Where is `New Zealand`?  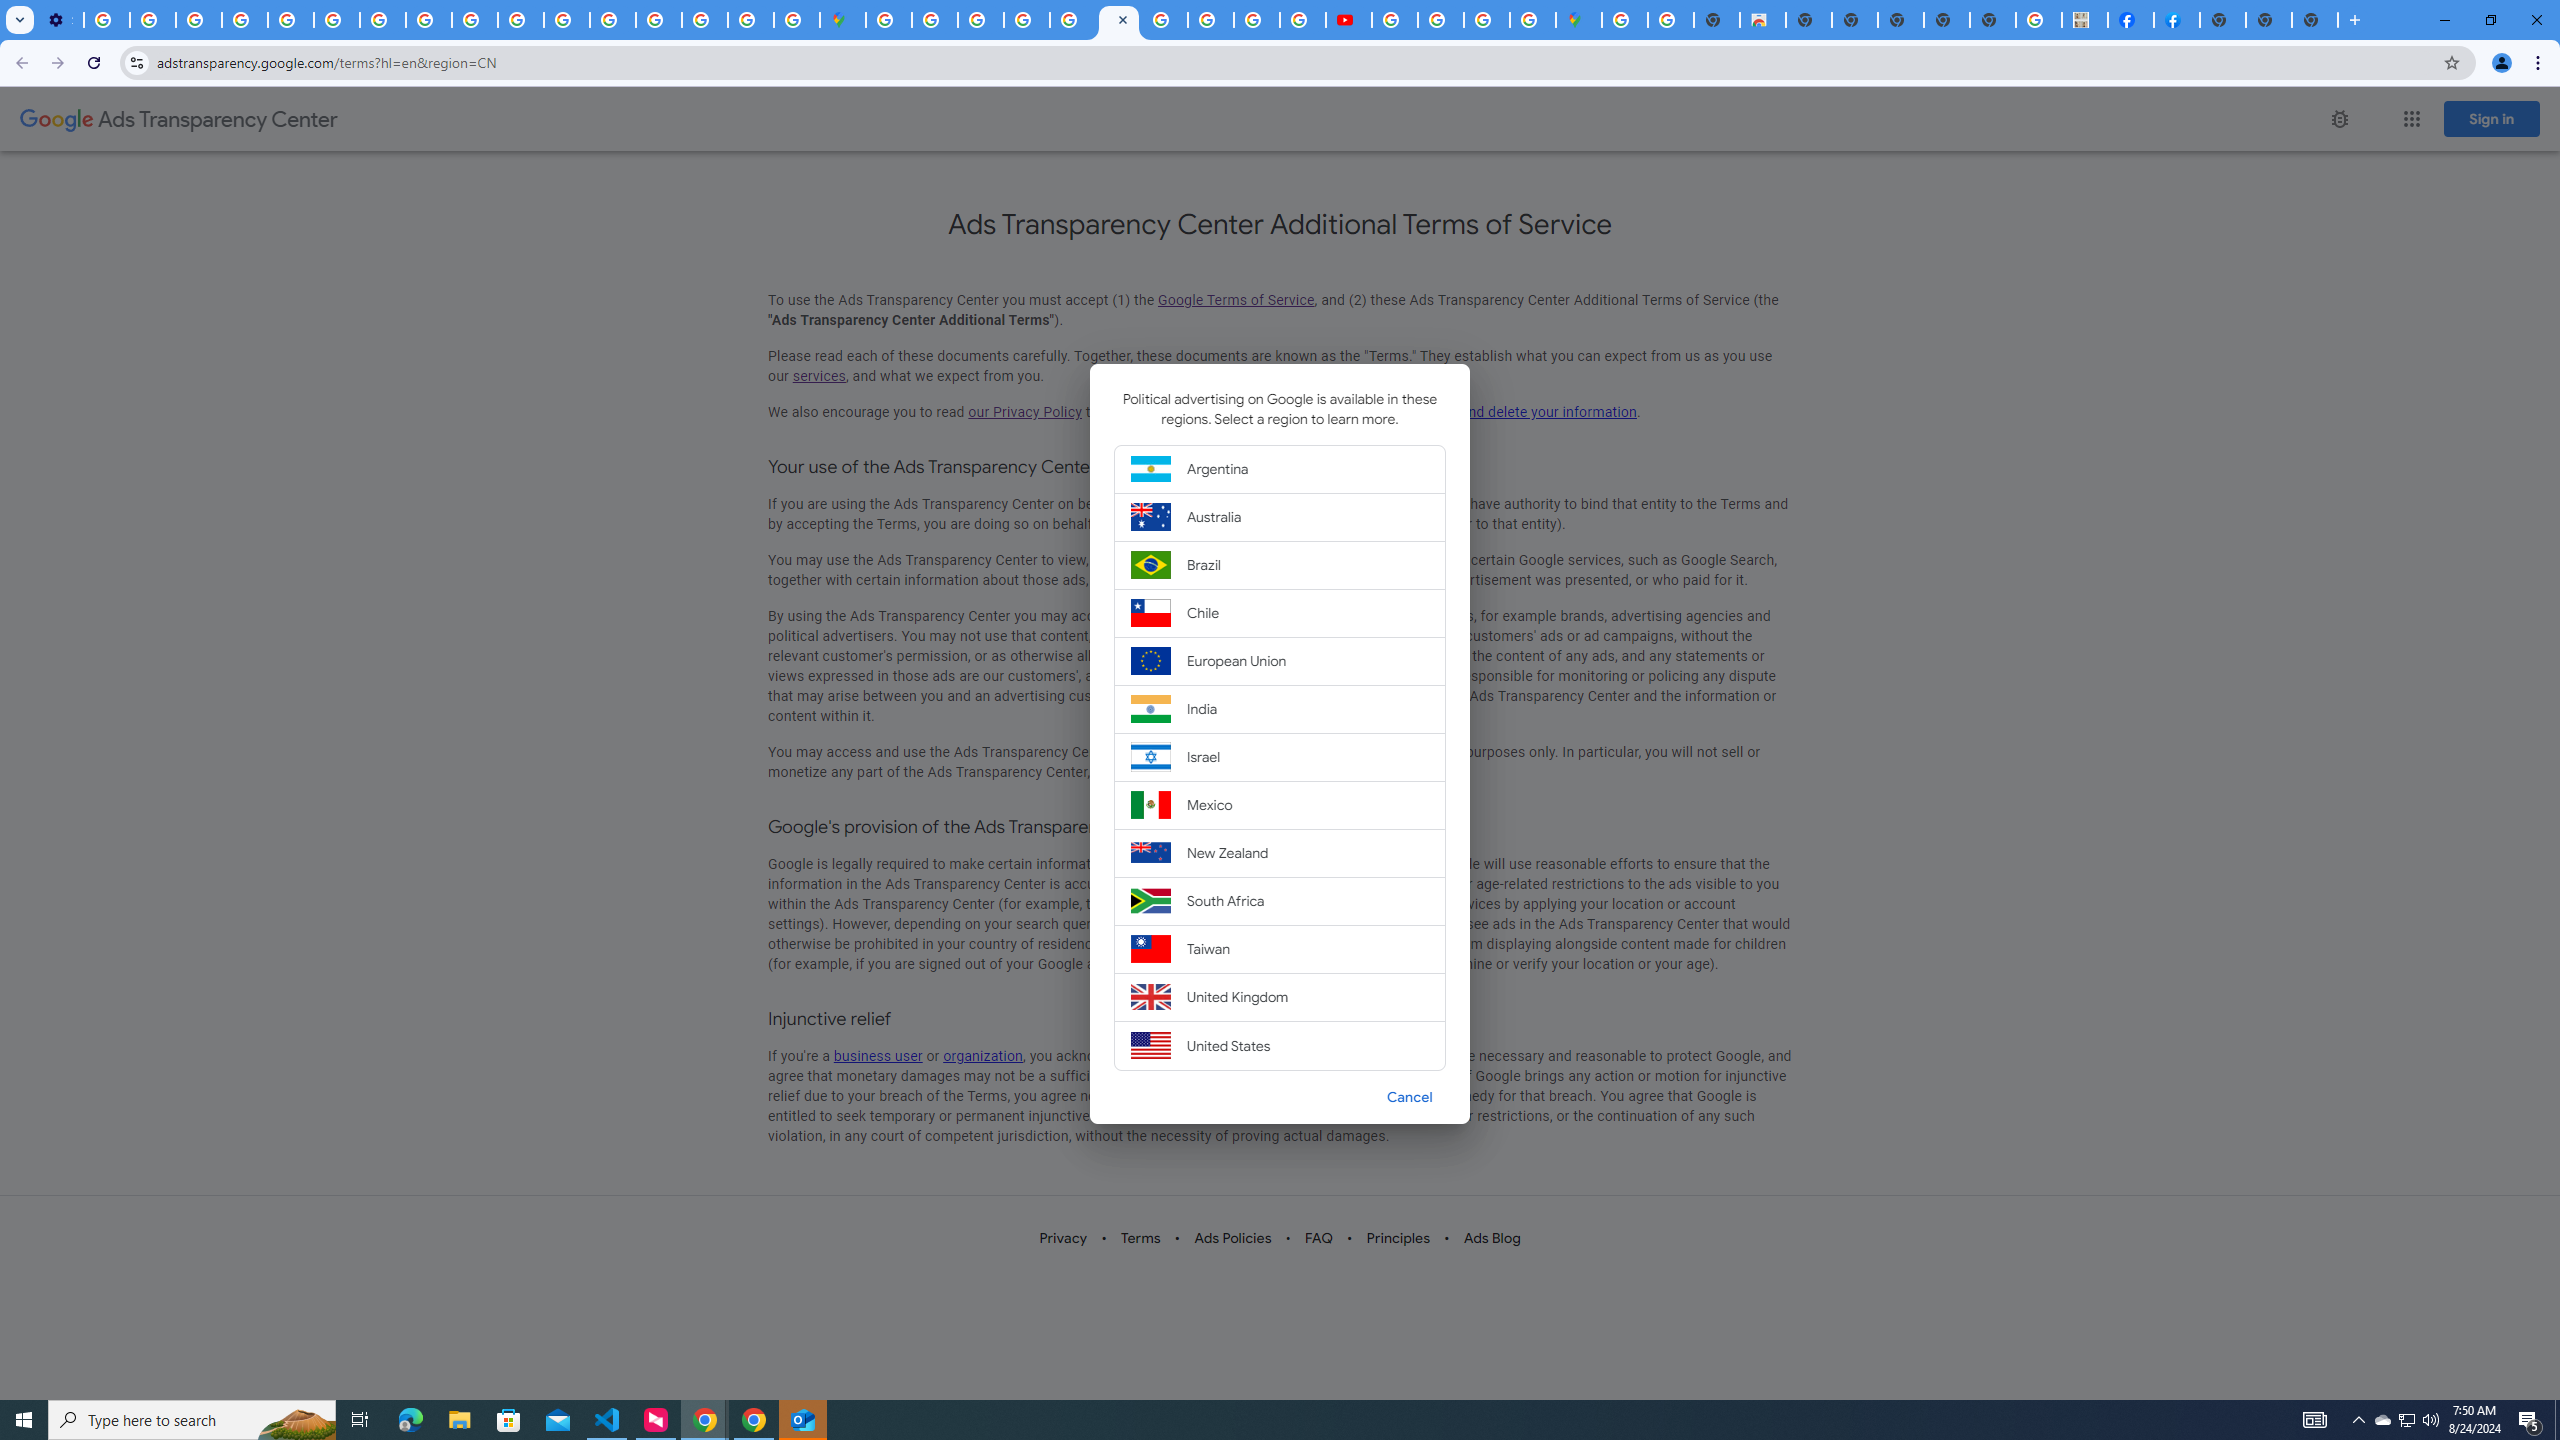
New Zealand is located at coordinates (1280, 854).